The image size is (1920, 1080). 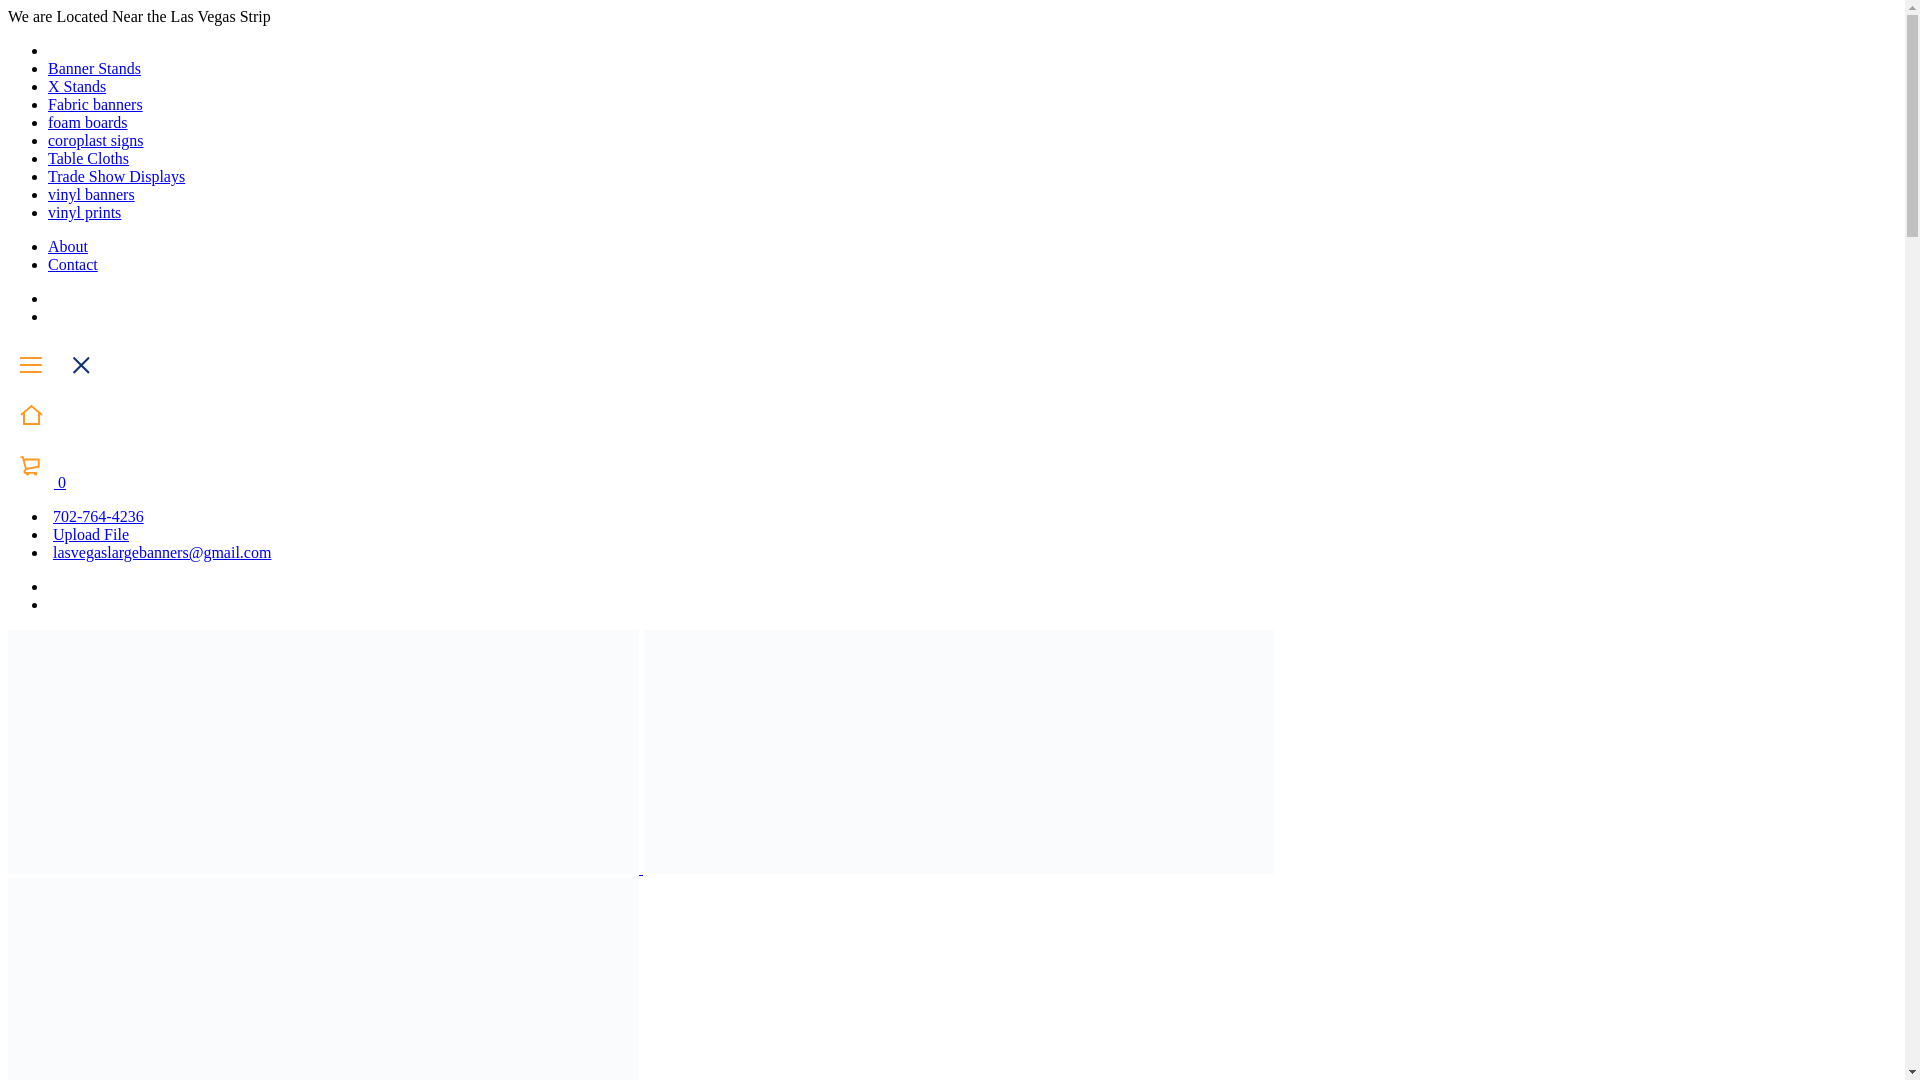 What do you see at coordinates (95, 104) in the screenshot?
I see `Fabric banners` at bounding box center [95, 104].